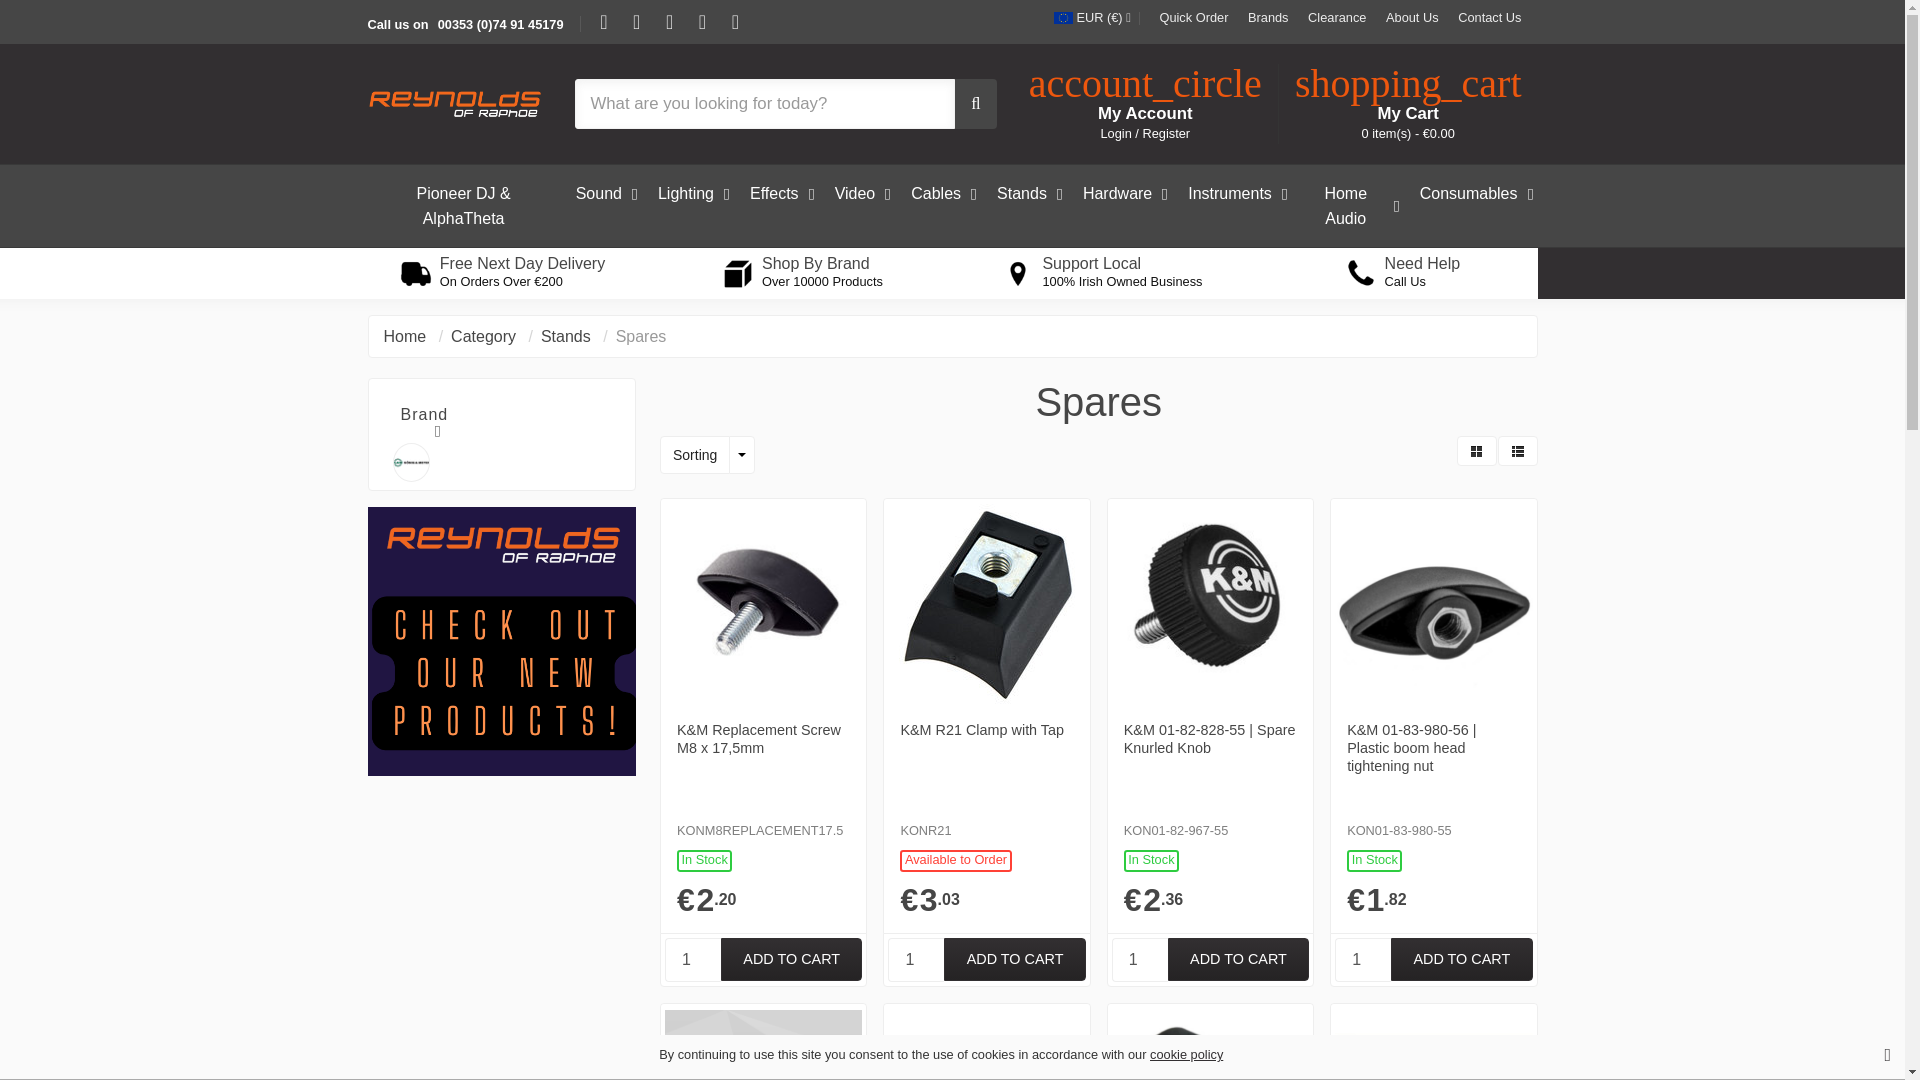 The width and height of the screenshot is (1920, 1080). I want to click on KONR21, so click(1014, 960).